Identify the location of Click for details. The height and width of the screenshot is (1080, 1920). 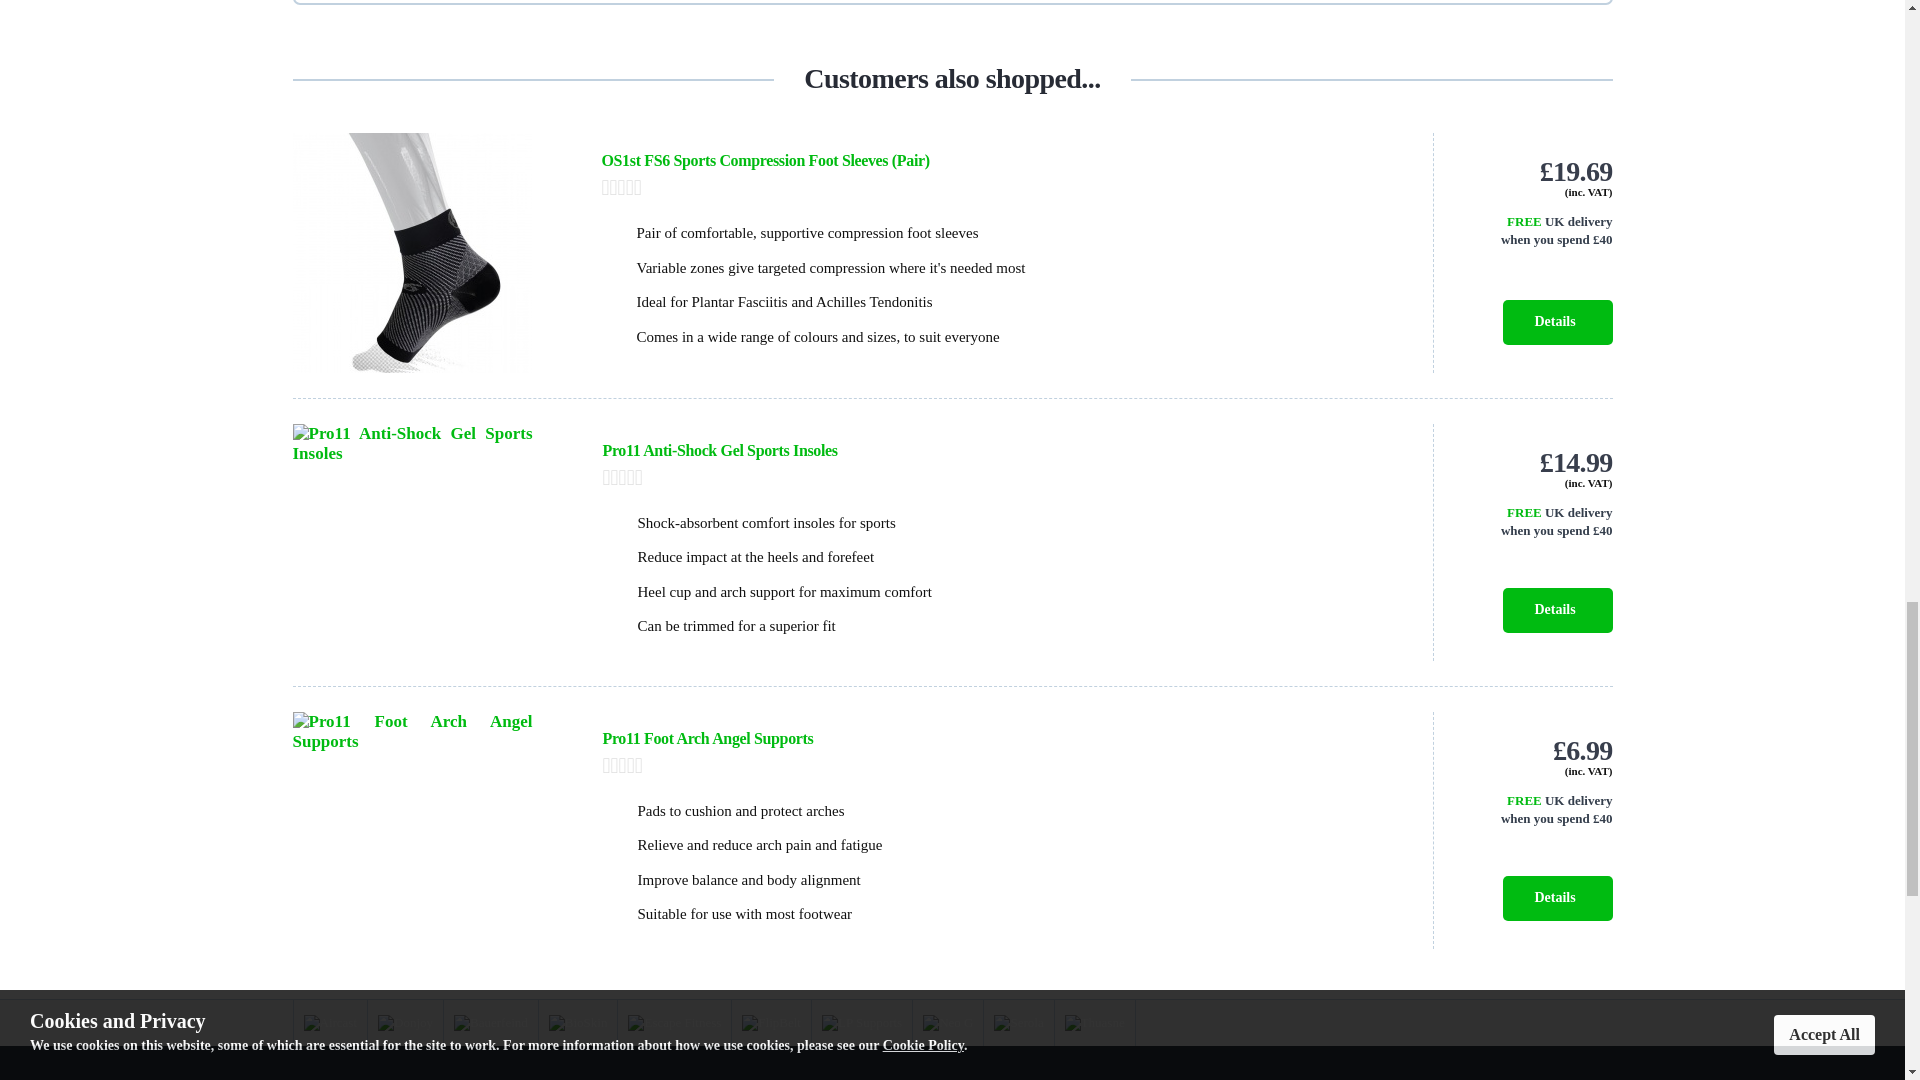
(1534, 810).